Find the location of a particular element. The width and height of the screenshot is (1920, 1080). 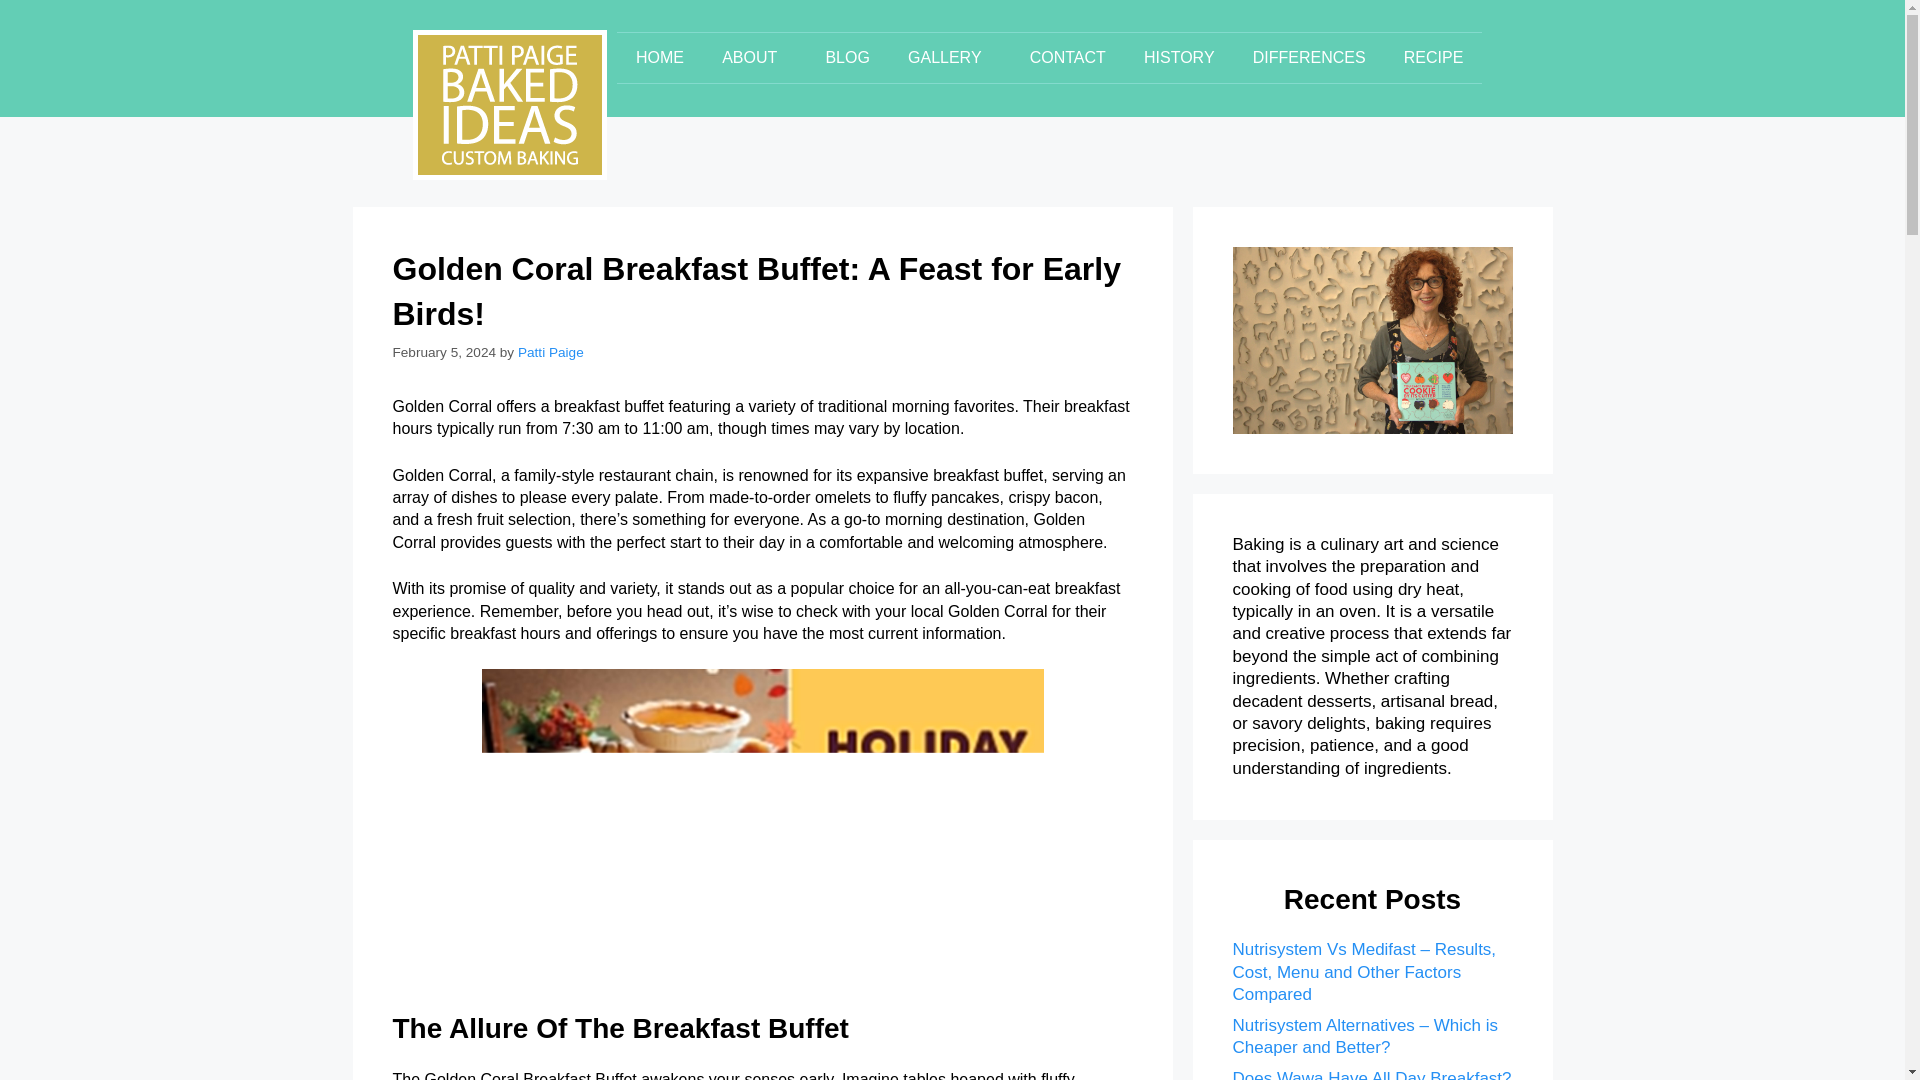

CONTACT is located at coordinates (1068, 58).